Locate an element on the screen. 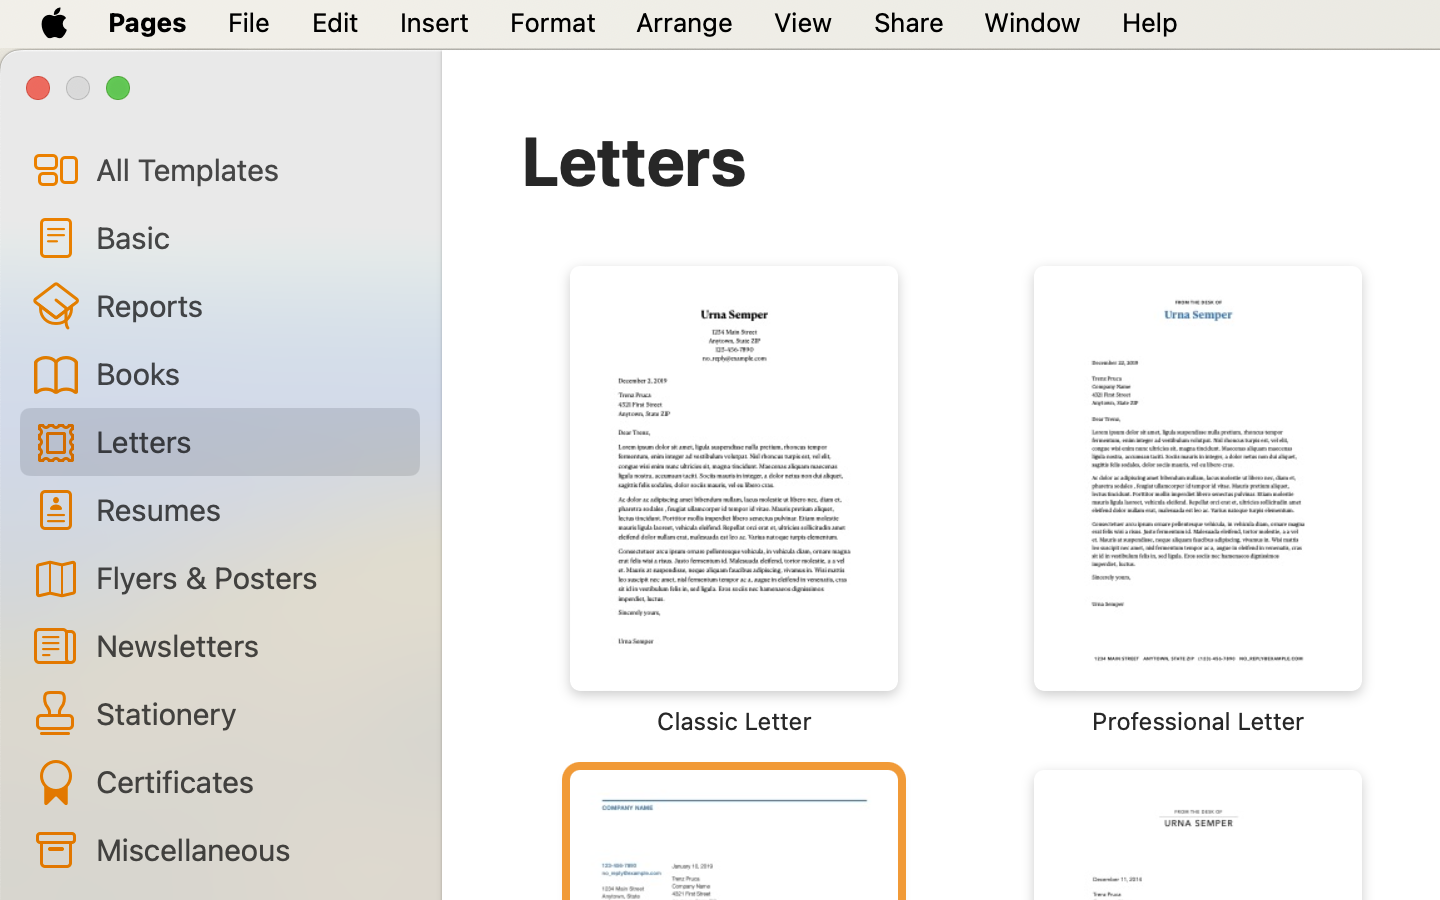 The image size is (1440, 900). Flyers & Posters is located at coordinates (250, 577).